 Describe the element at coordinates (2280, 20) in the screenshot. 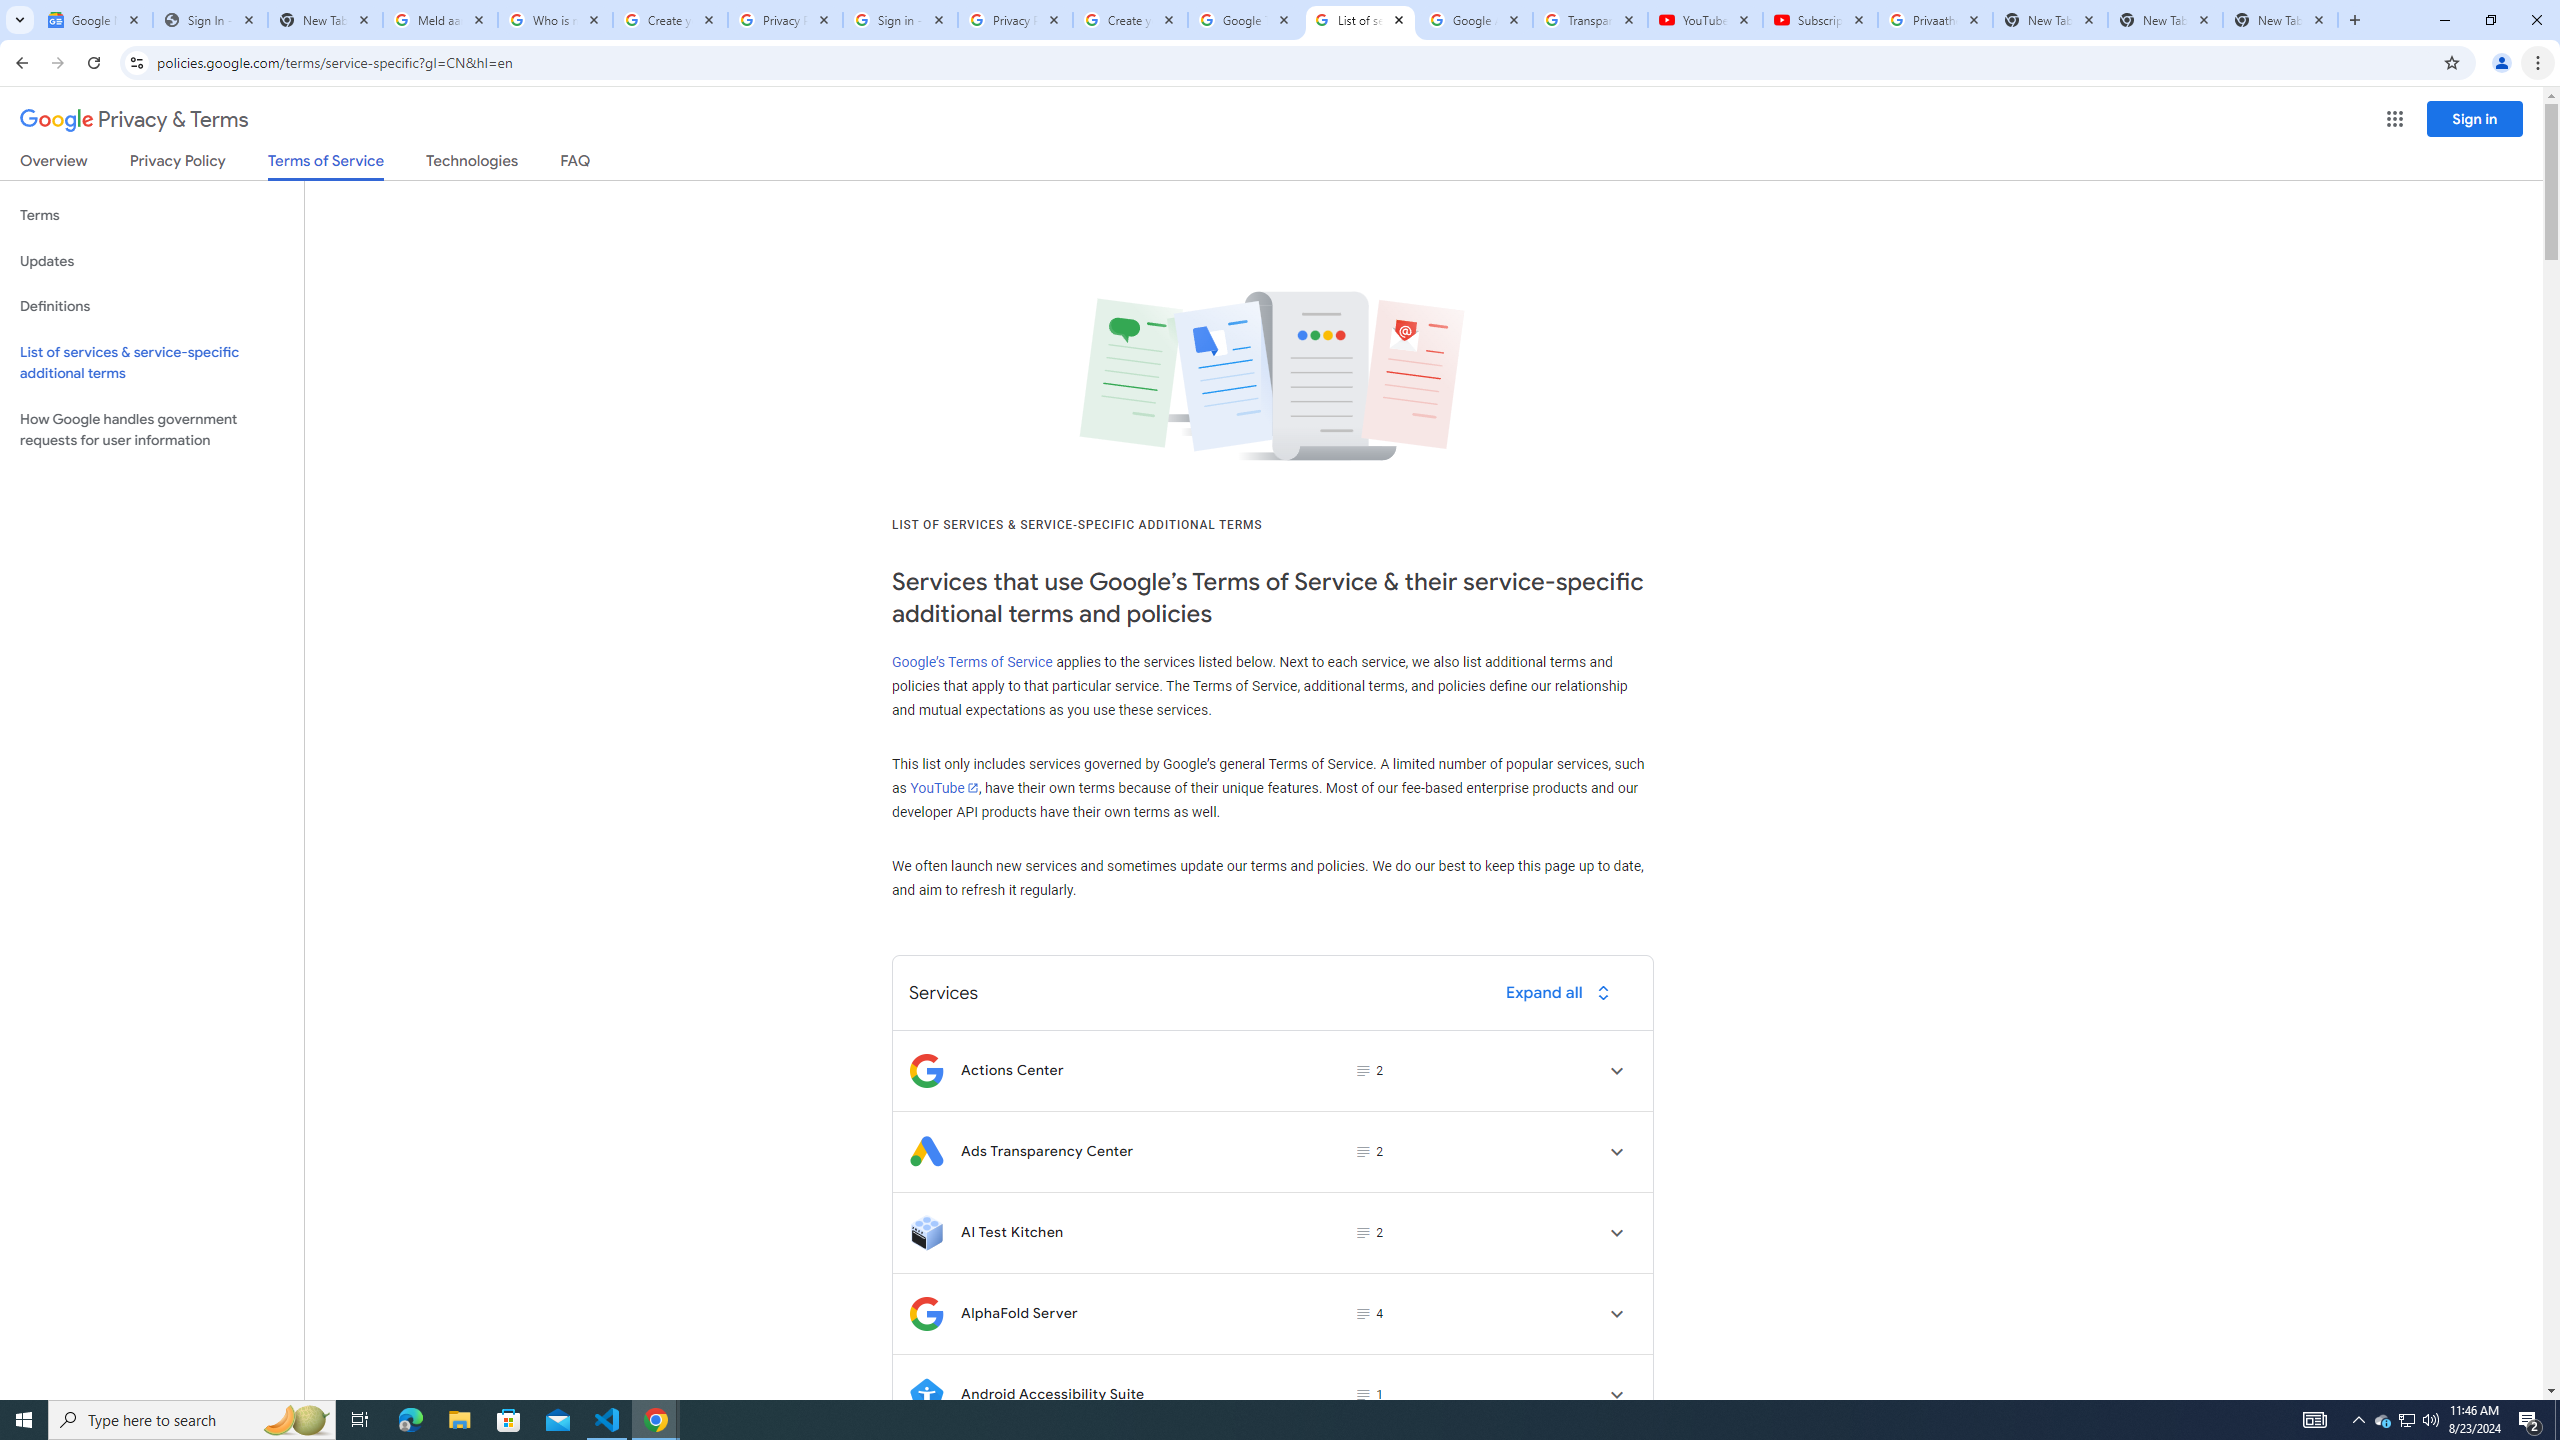

I see `New Tab` at that location.